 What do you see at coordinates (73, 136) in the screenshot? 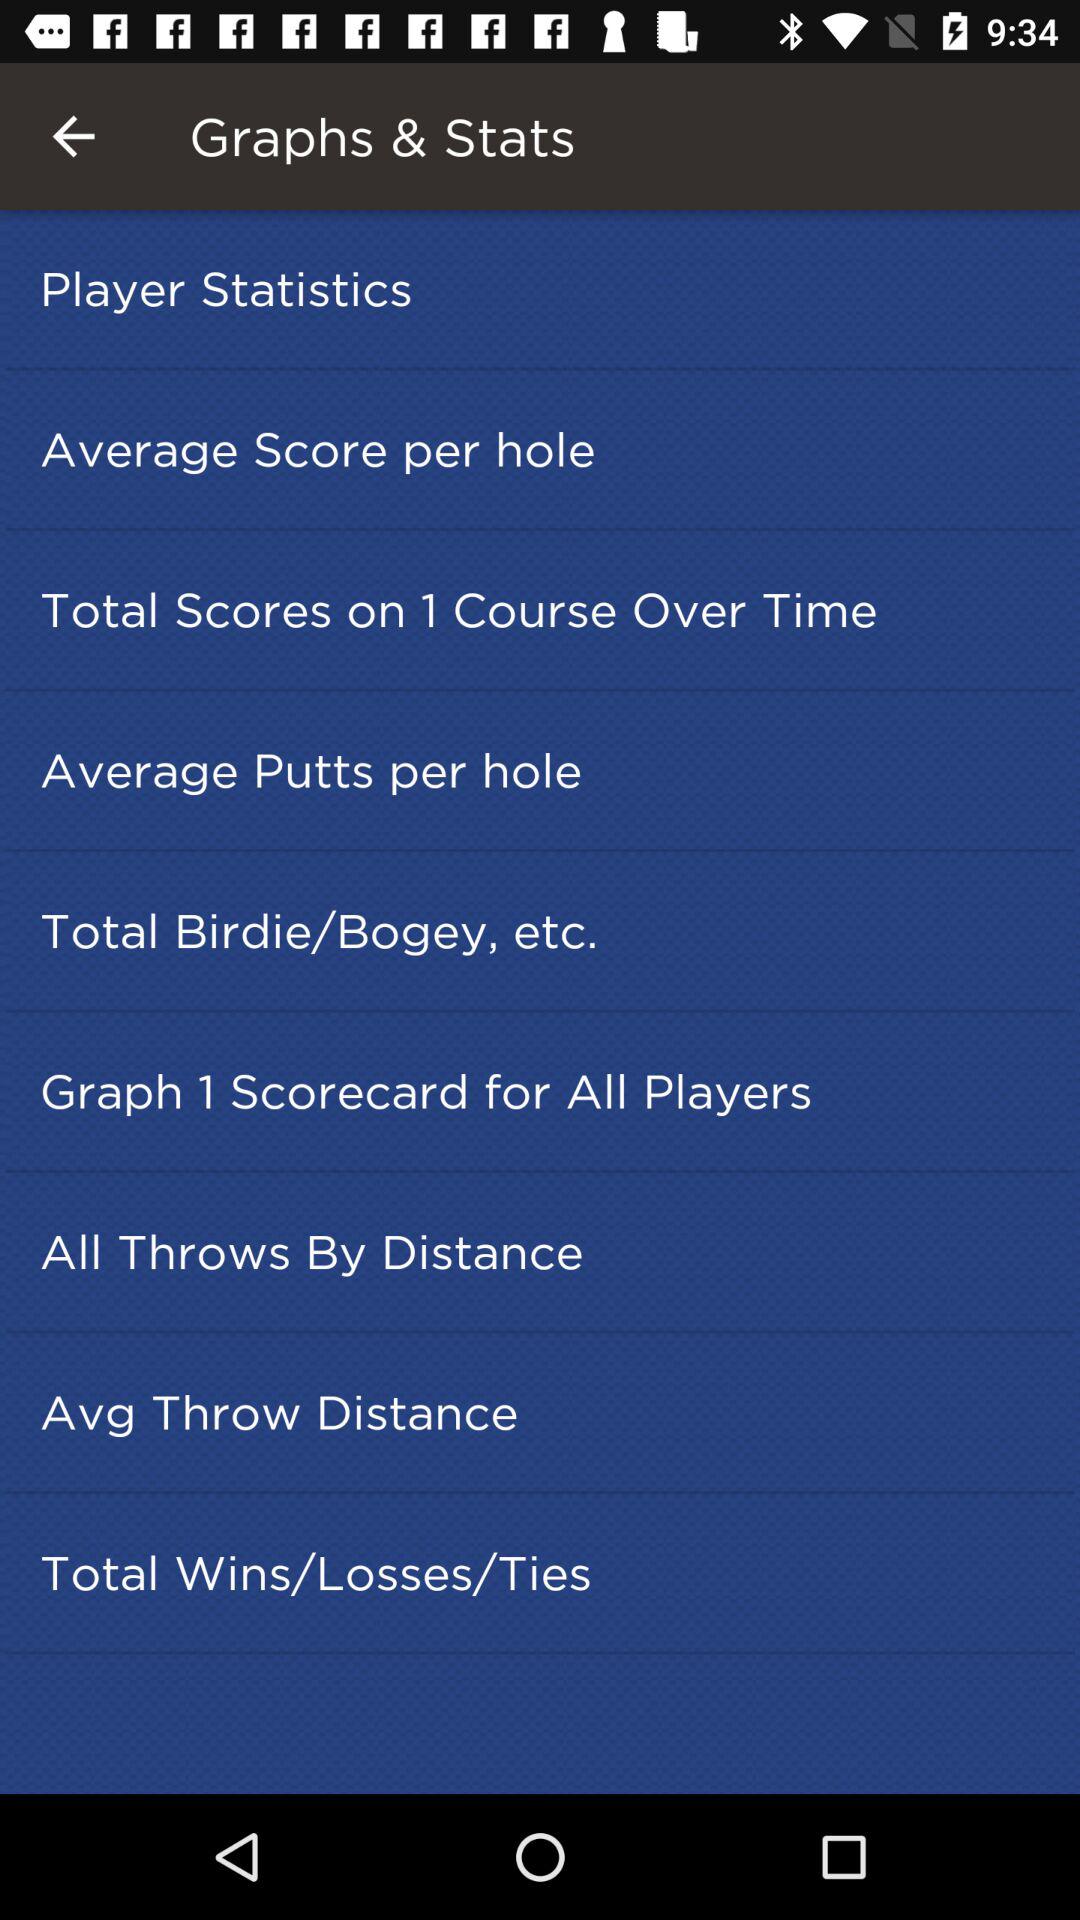
I see `open the icon to the left of graphs & stats` at bounding box center [73, 136].